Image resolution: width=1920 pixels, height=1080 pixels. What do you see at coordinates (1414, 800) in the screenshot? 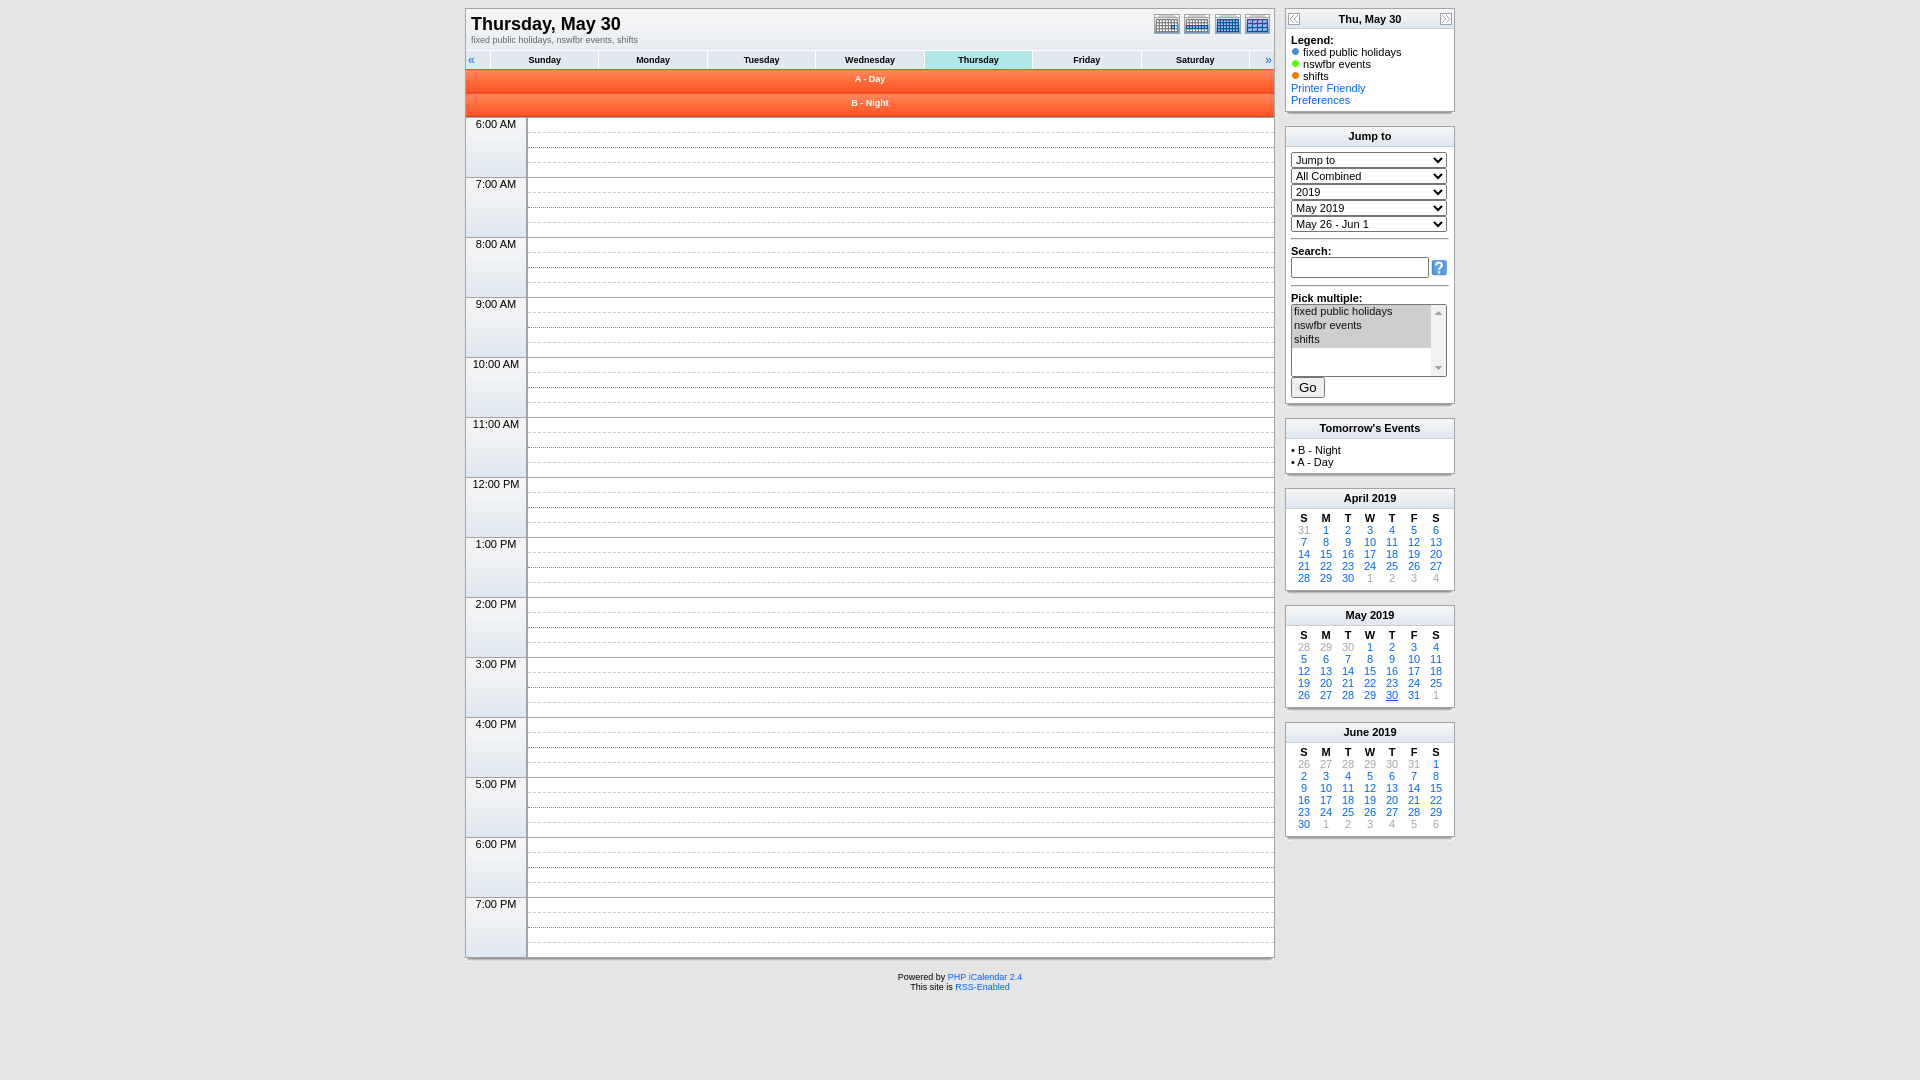
I see `21` at bounding box center [1414, 800].